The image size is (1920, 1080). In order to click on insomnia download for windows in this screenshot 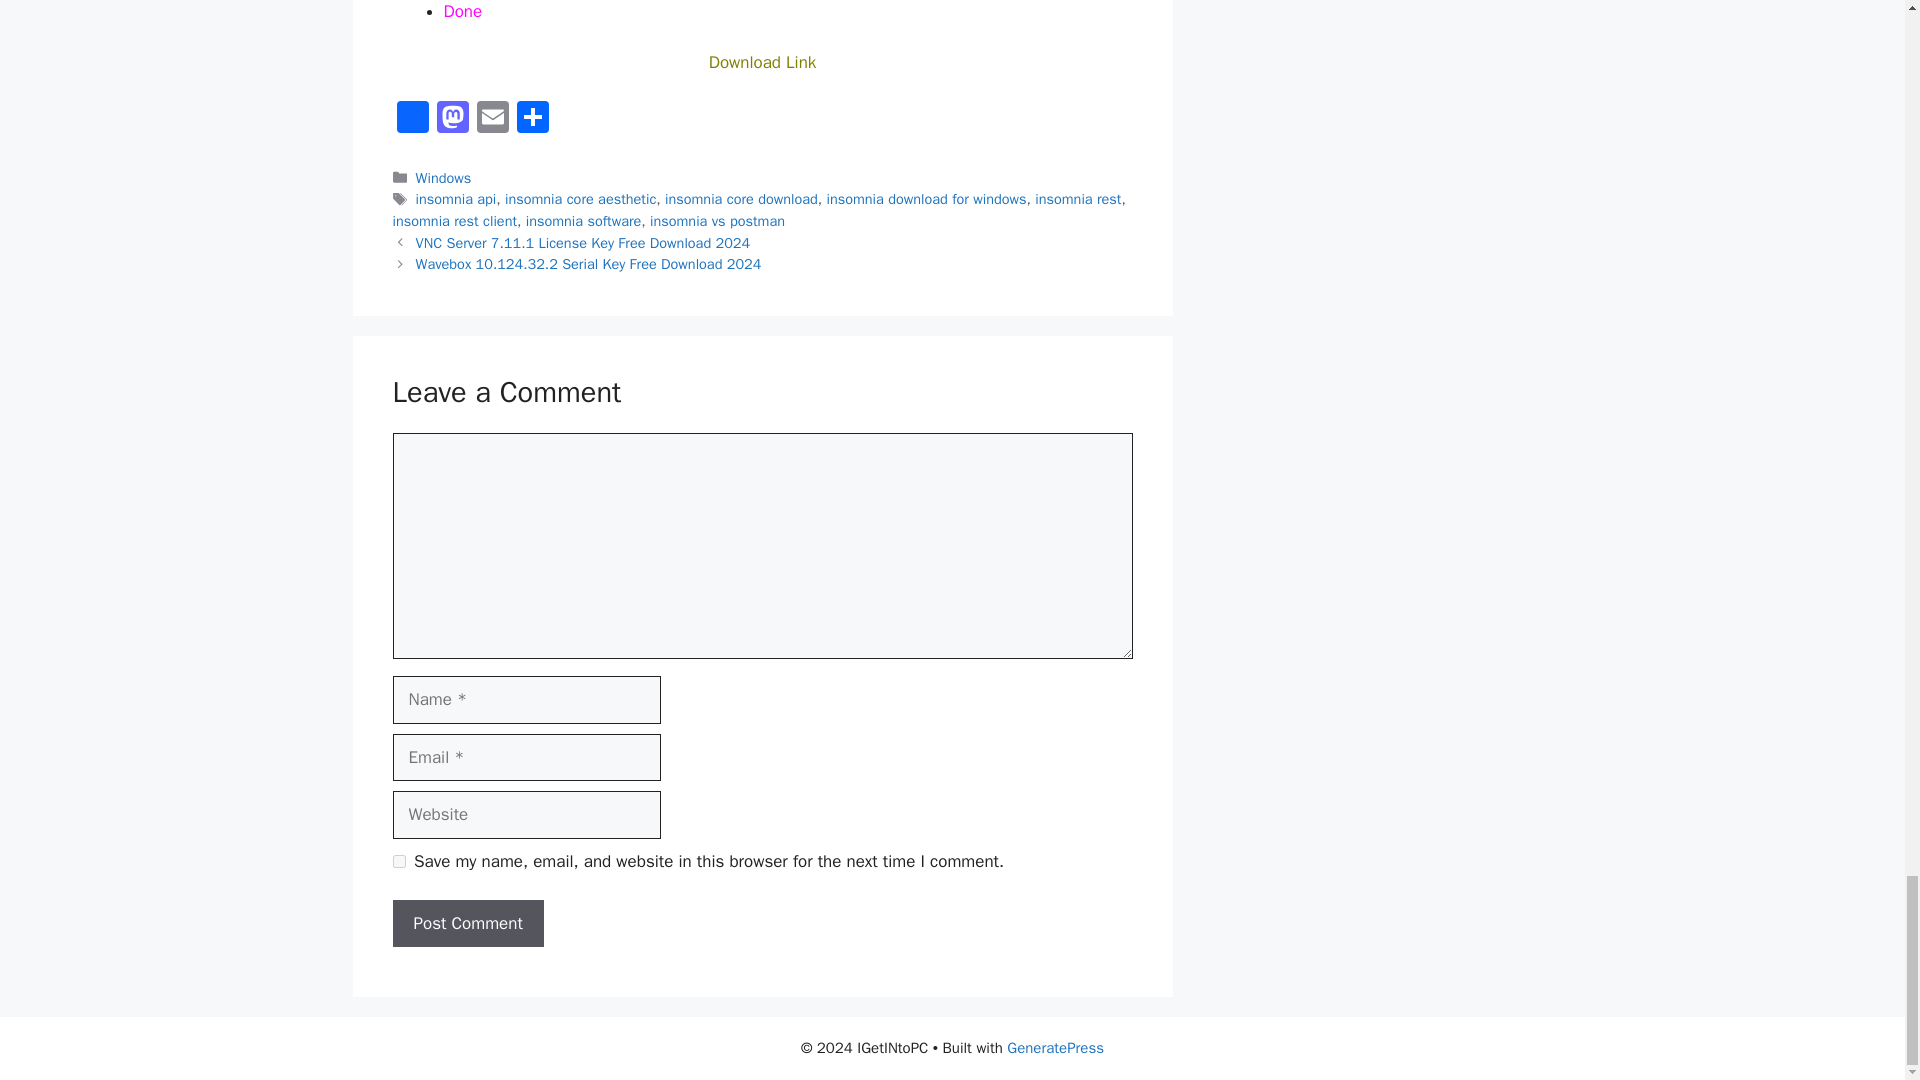, I will do `click(925, 199)`.